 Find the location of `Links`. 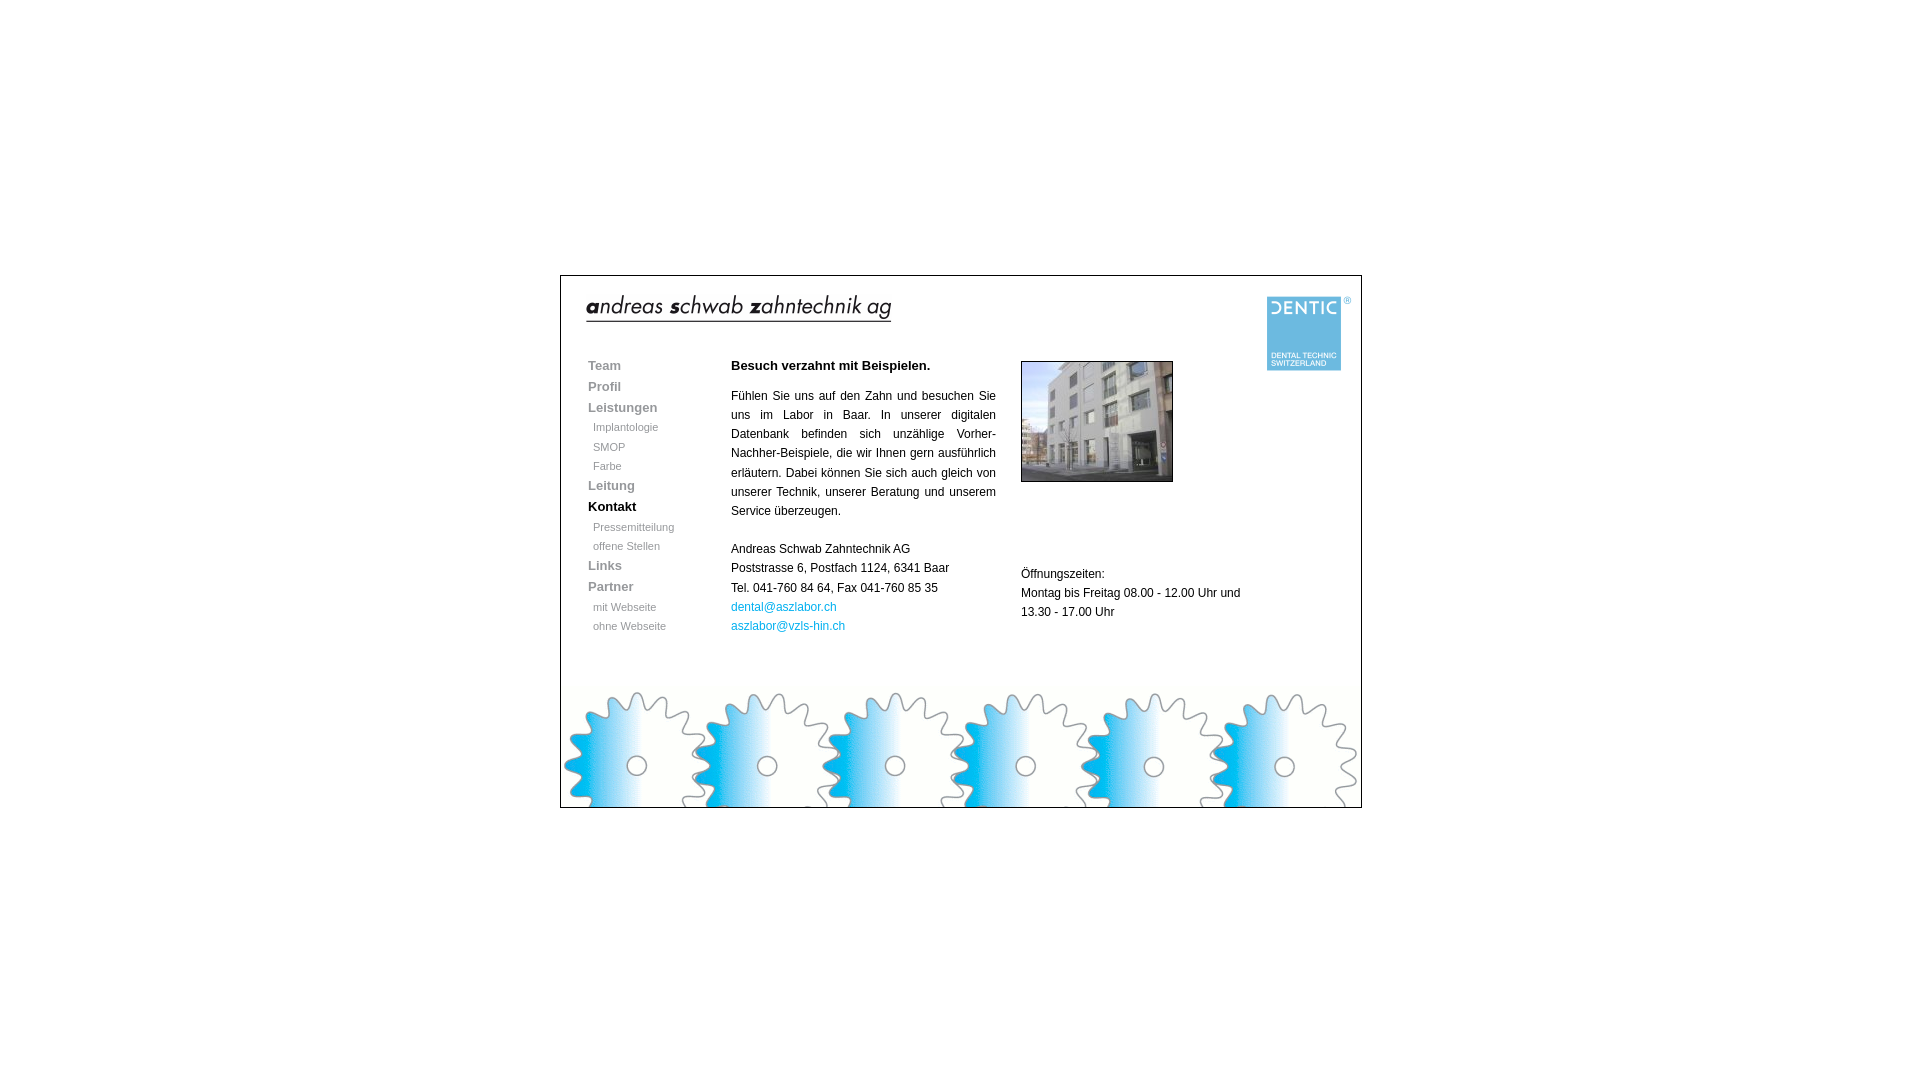

Links is located at coordinates (605, 566).